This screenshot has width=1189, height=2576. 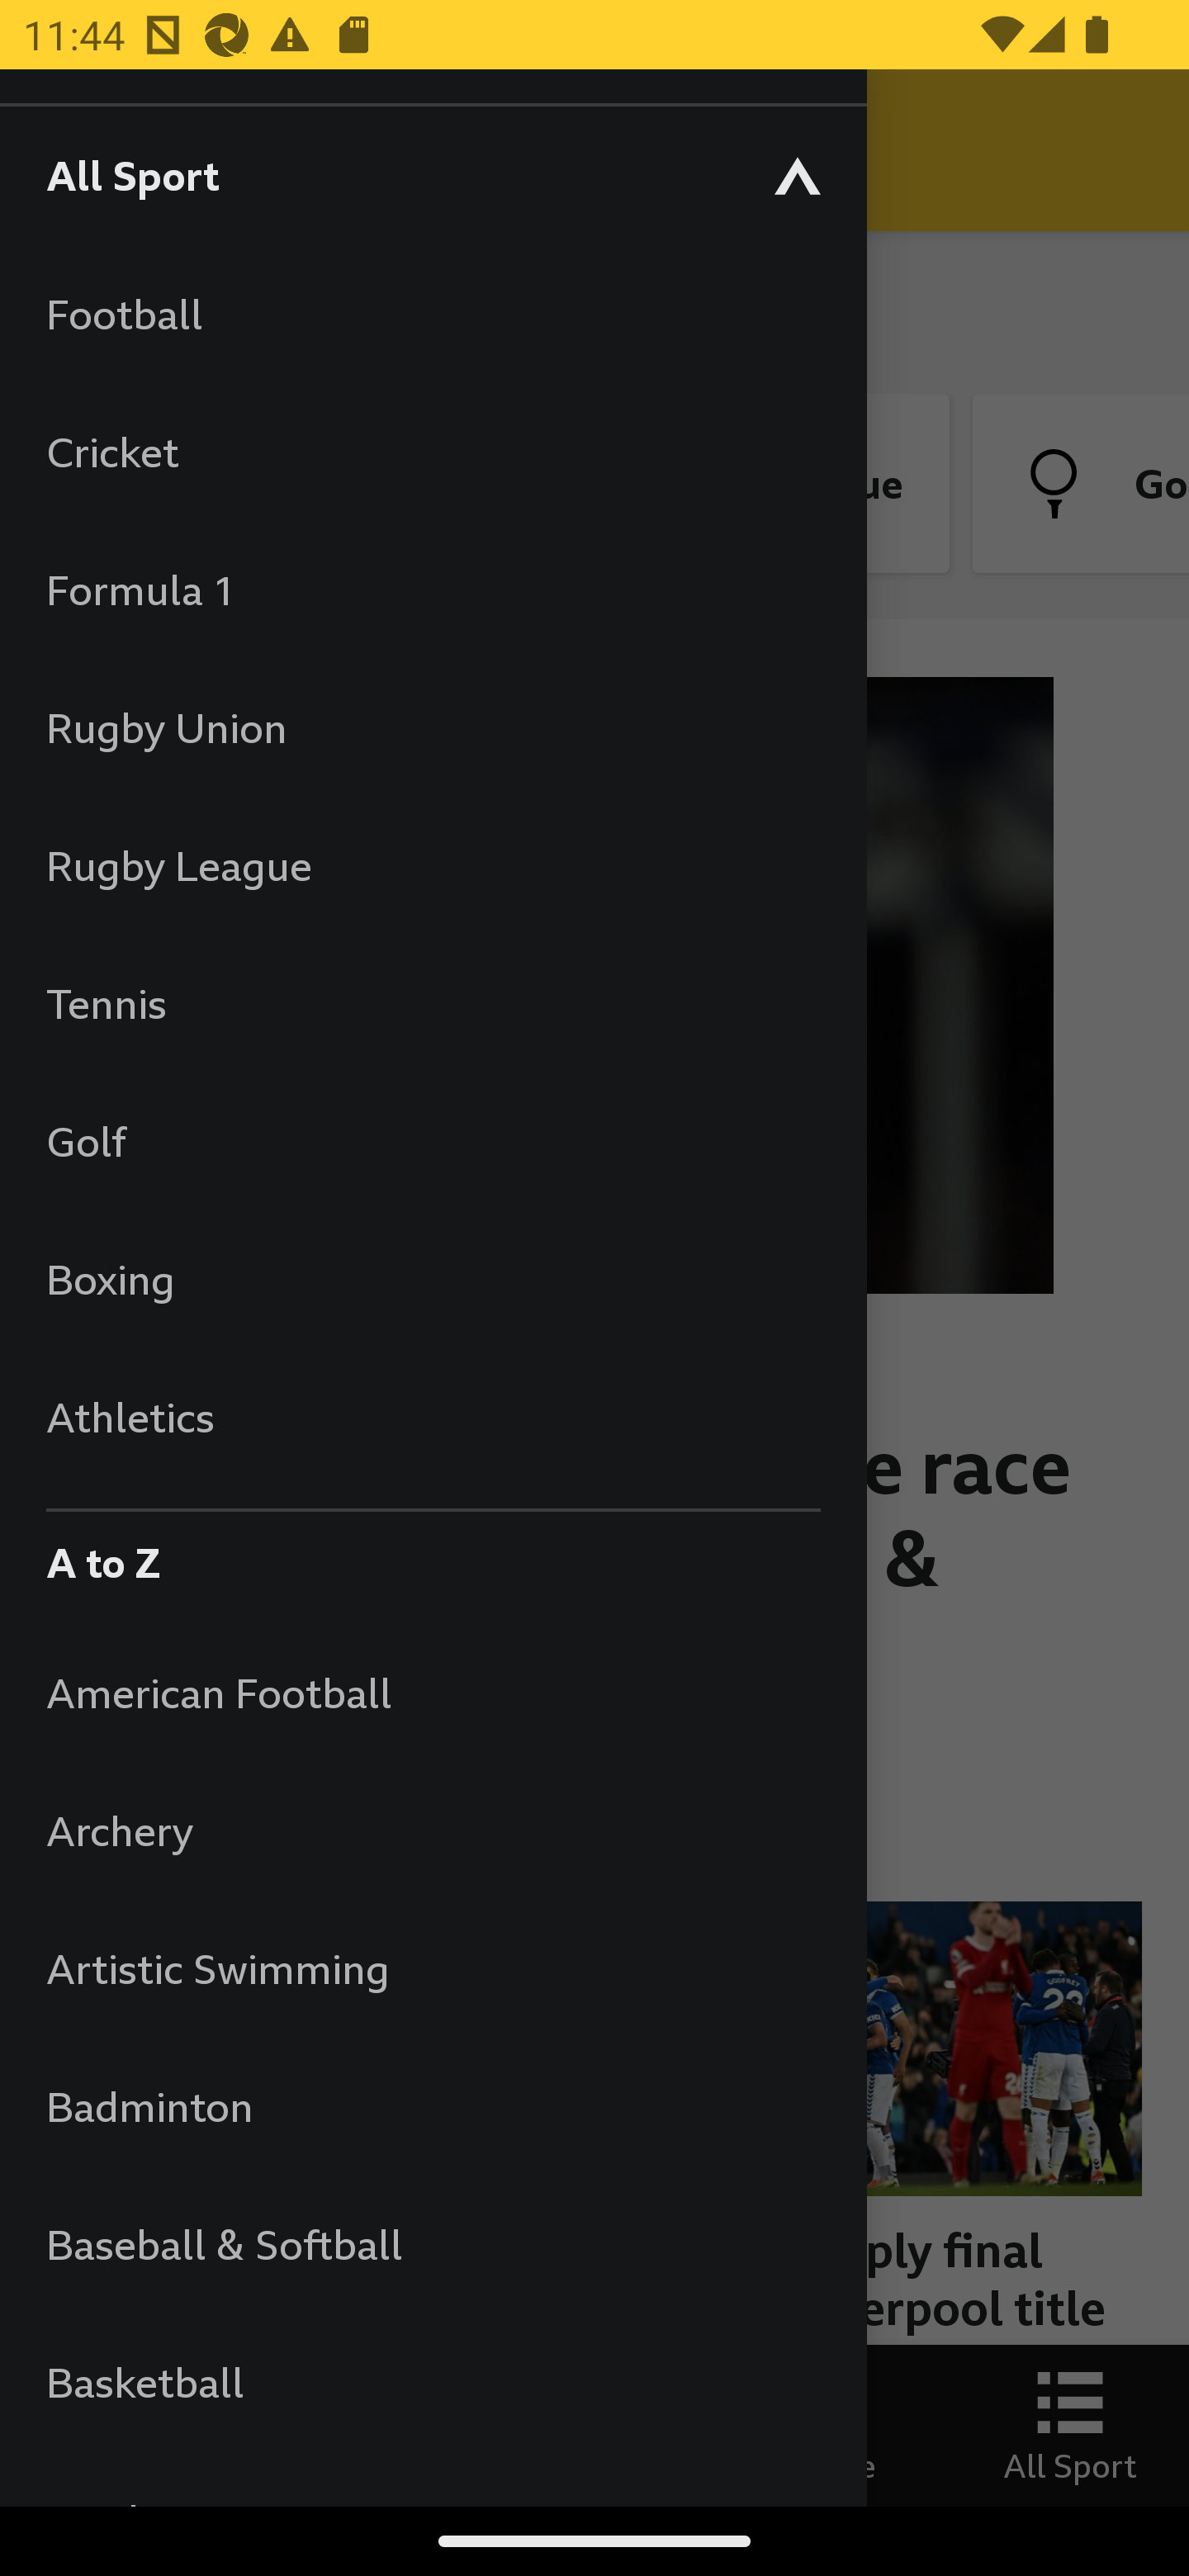 I want to click on Tennis, so click(x=433, y=1002).